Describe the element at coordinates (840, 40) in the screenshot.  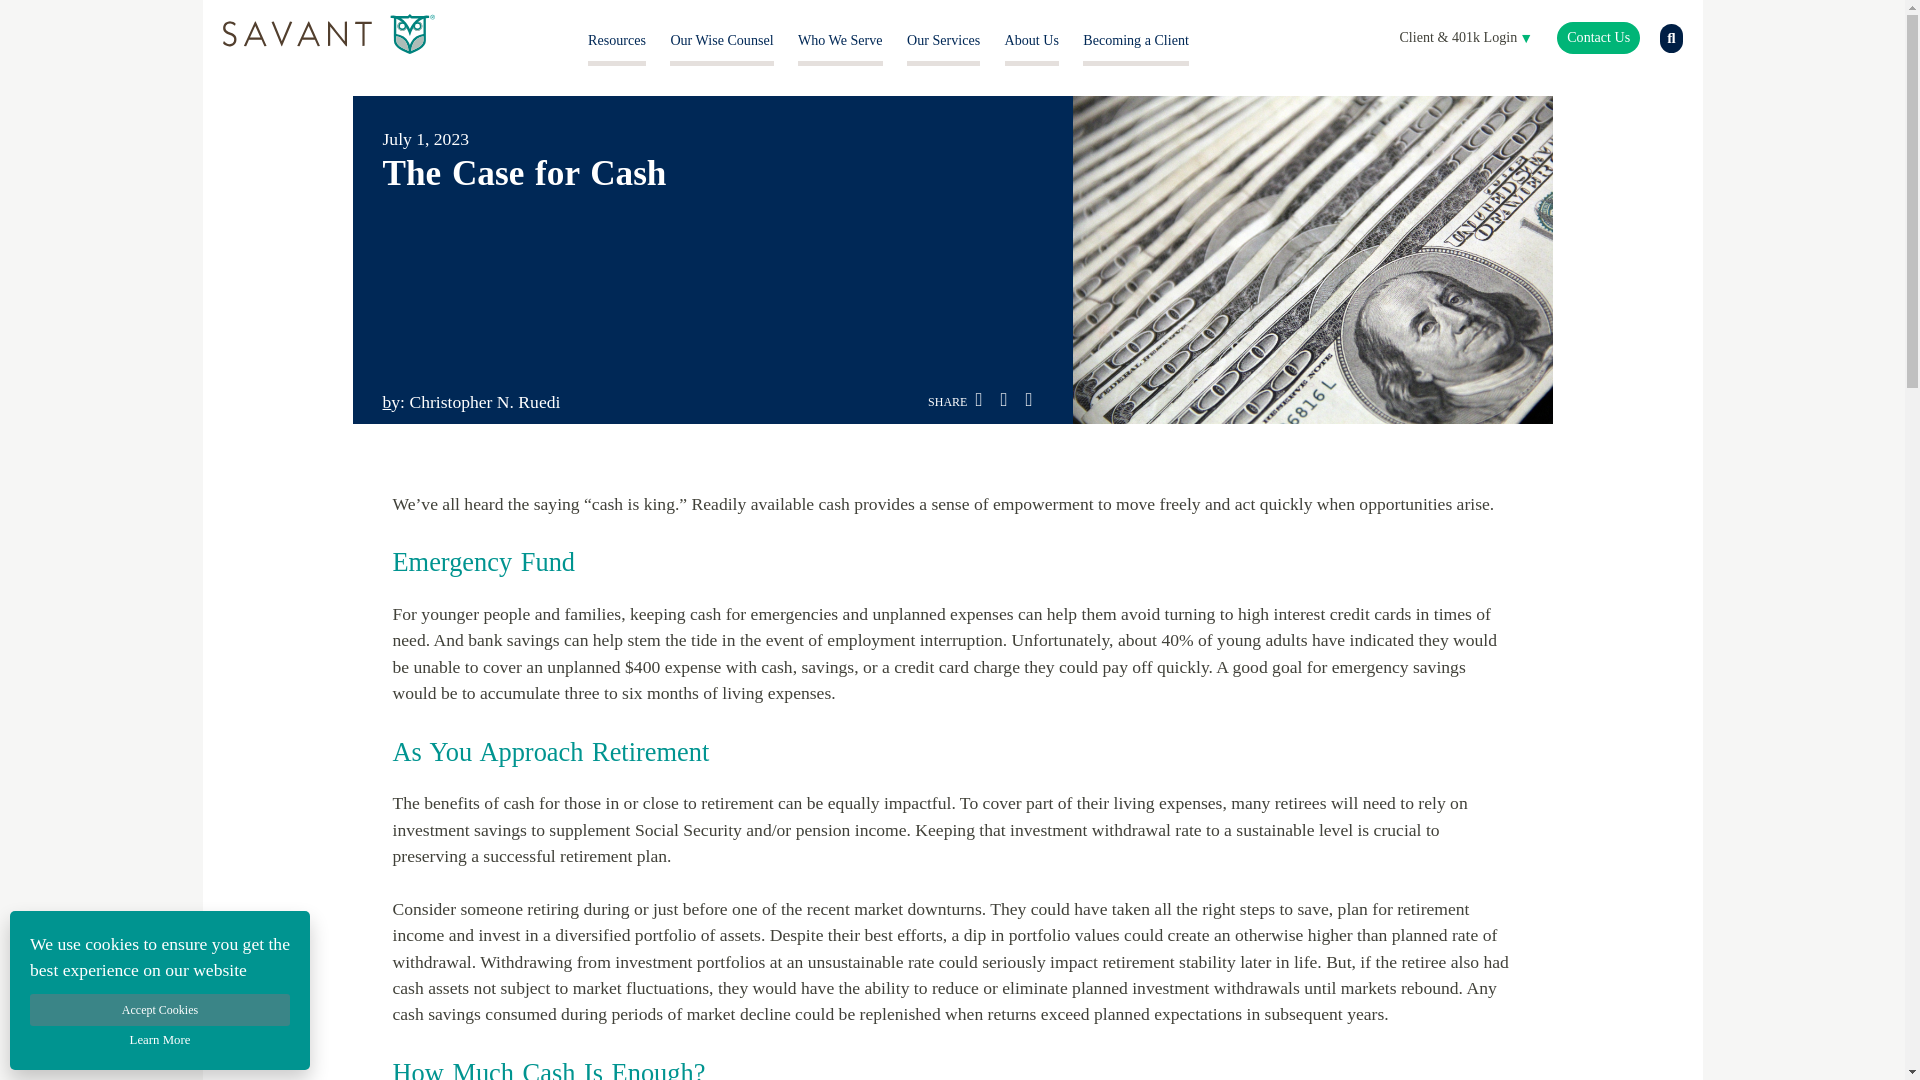
I see `Who We Serve` at that location.